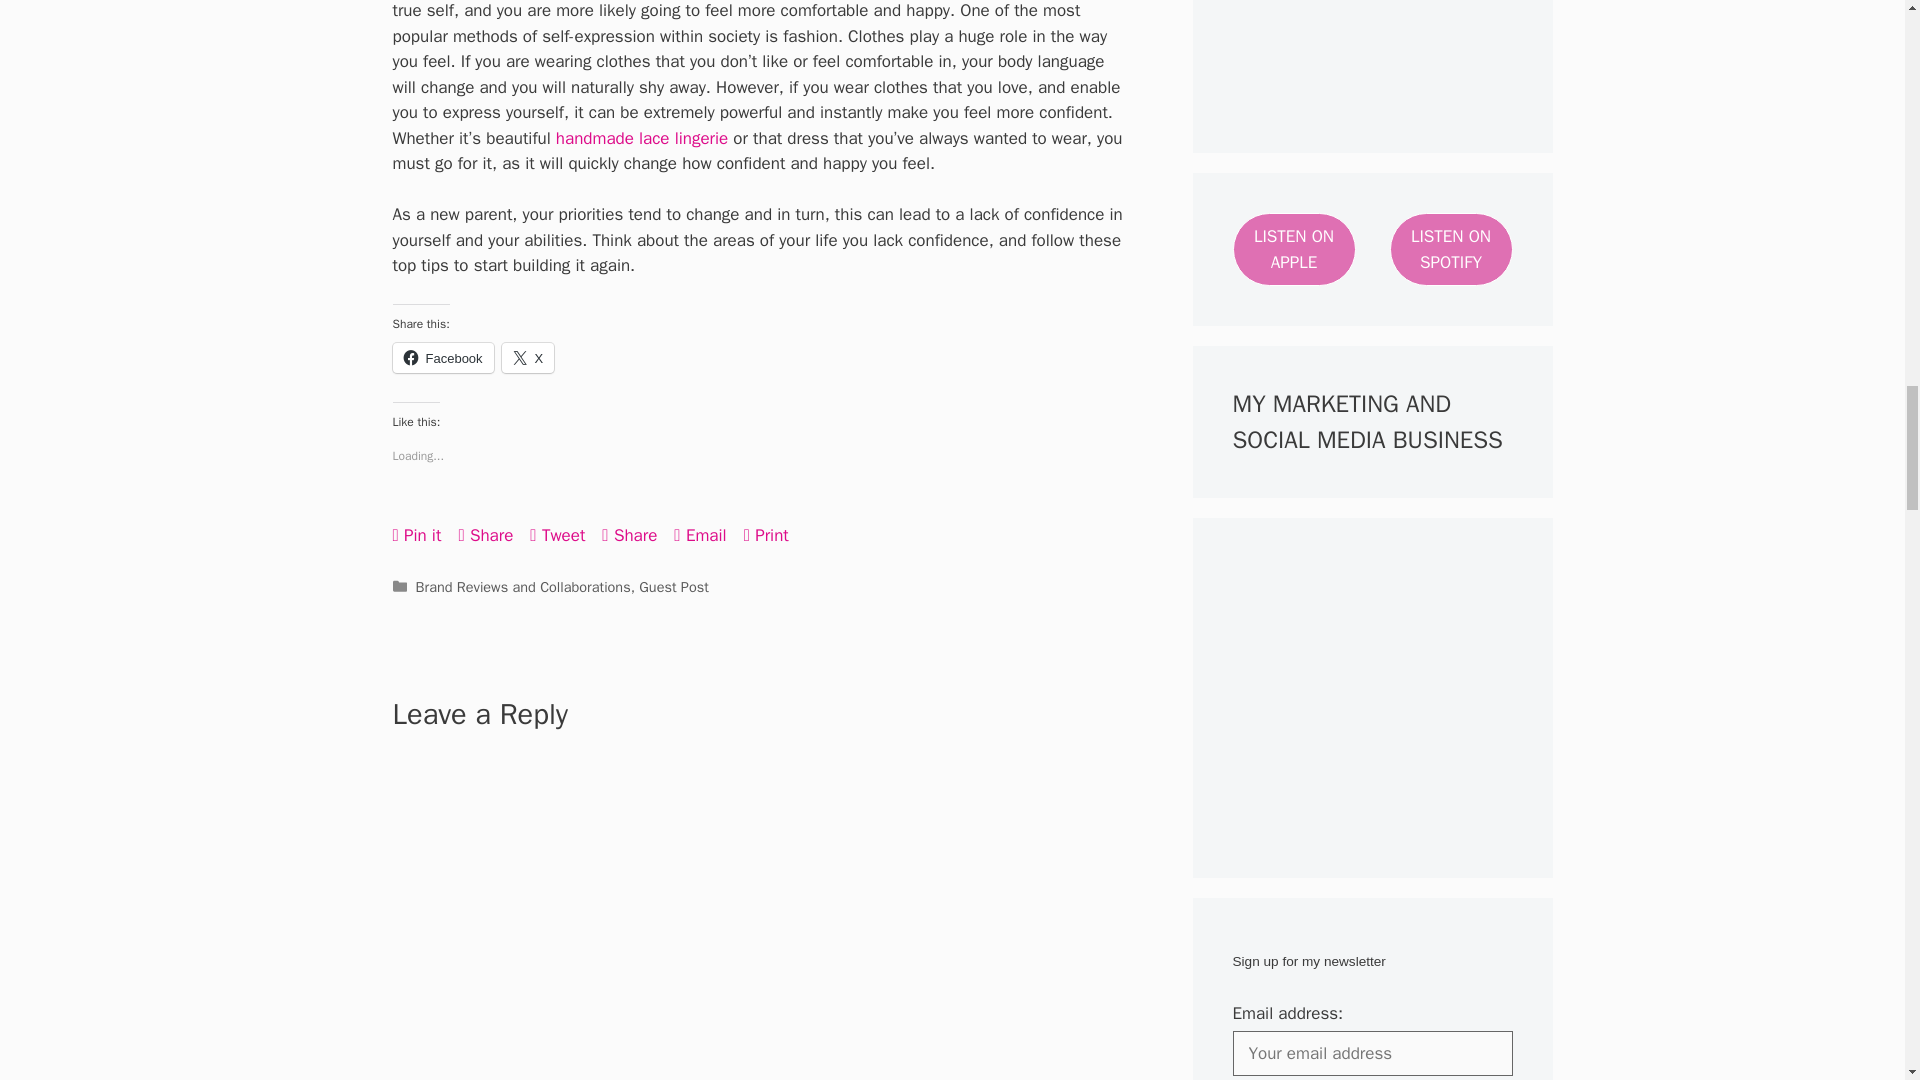 The height and width of the screenshot is (1080, 1920). I want to click on Click to share on X, so click(528, 358).